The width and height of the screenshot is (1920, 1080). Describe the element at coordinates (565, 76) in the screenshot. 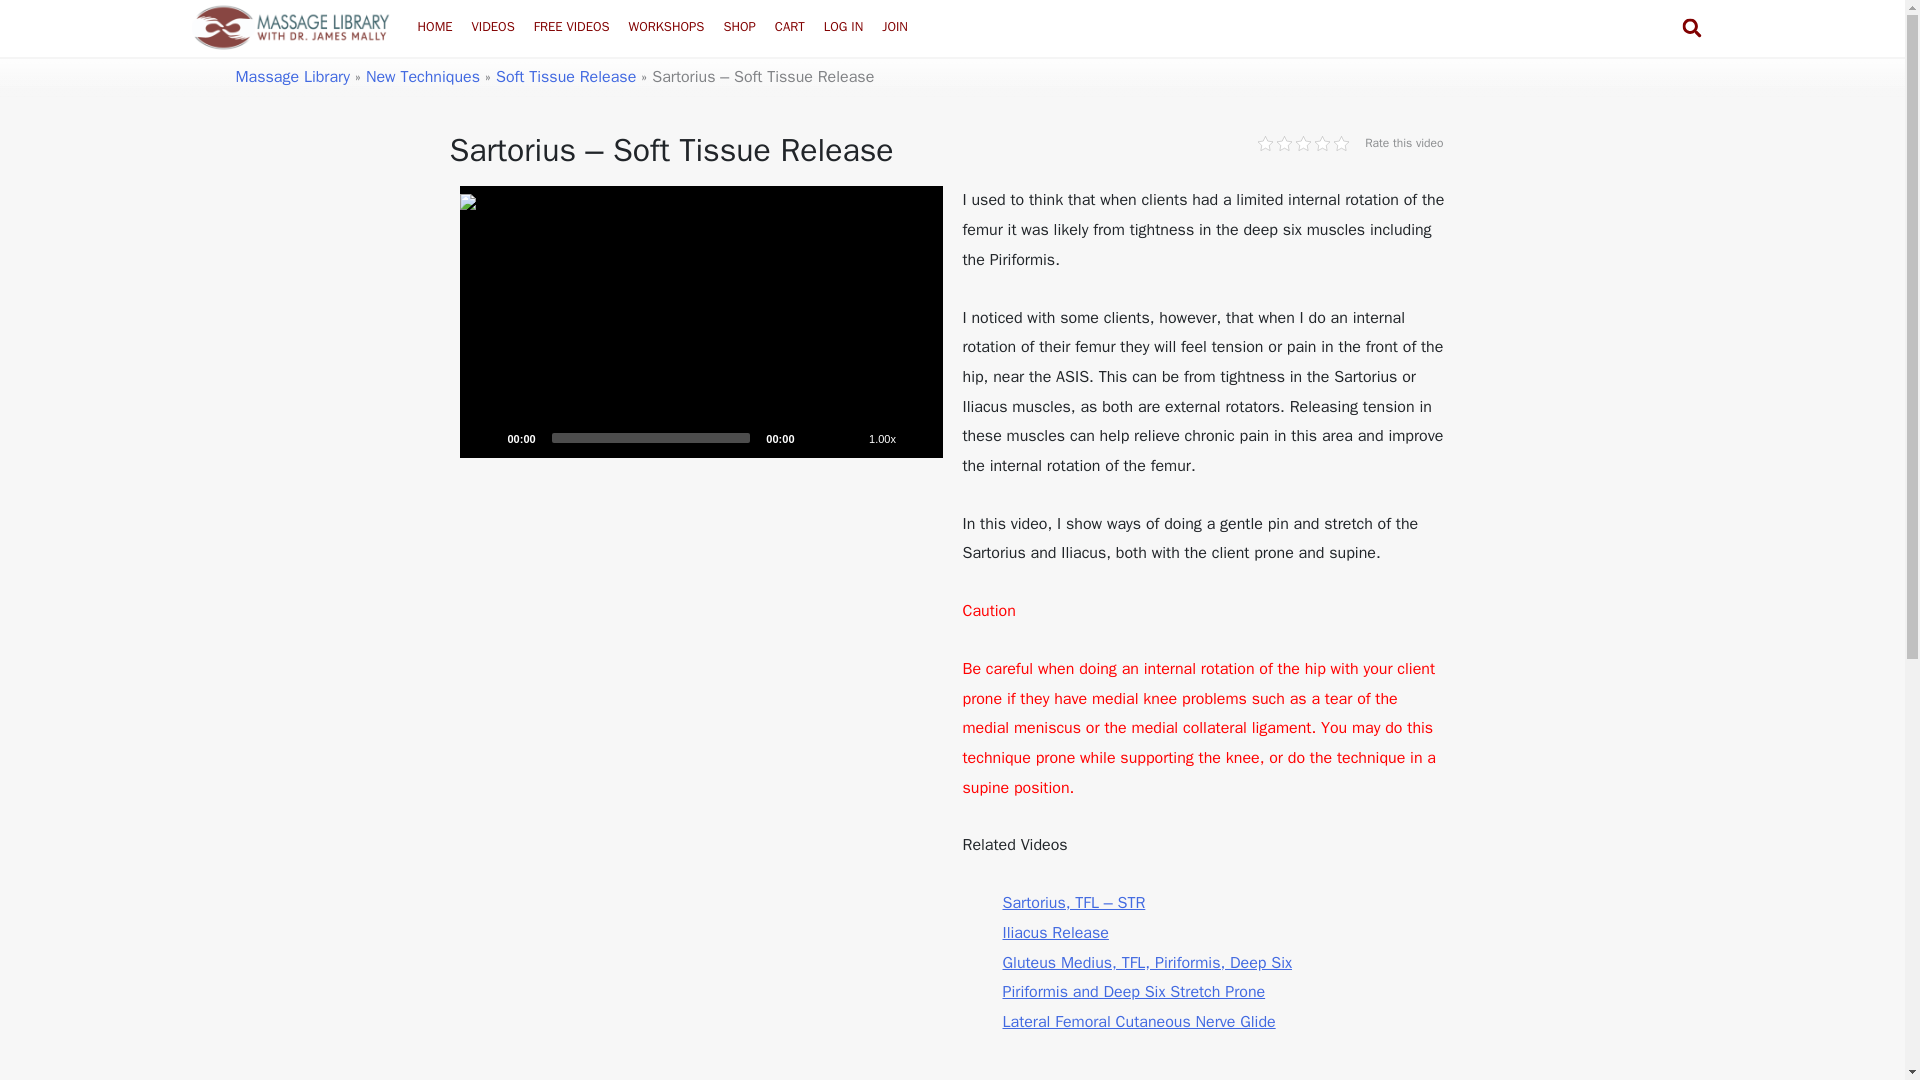

I see `Soft Tissue Release` at that location.